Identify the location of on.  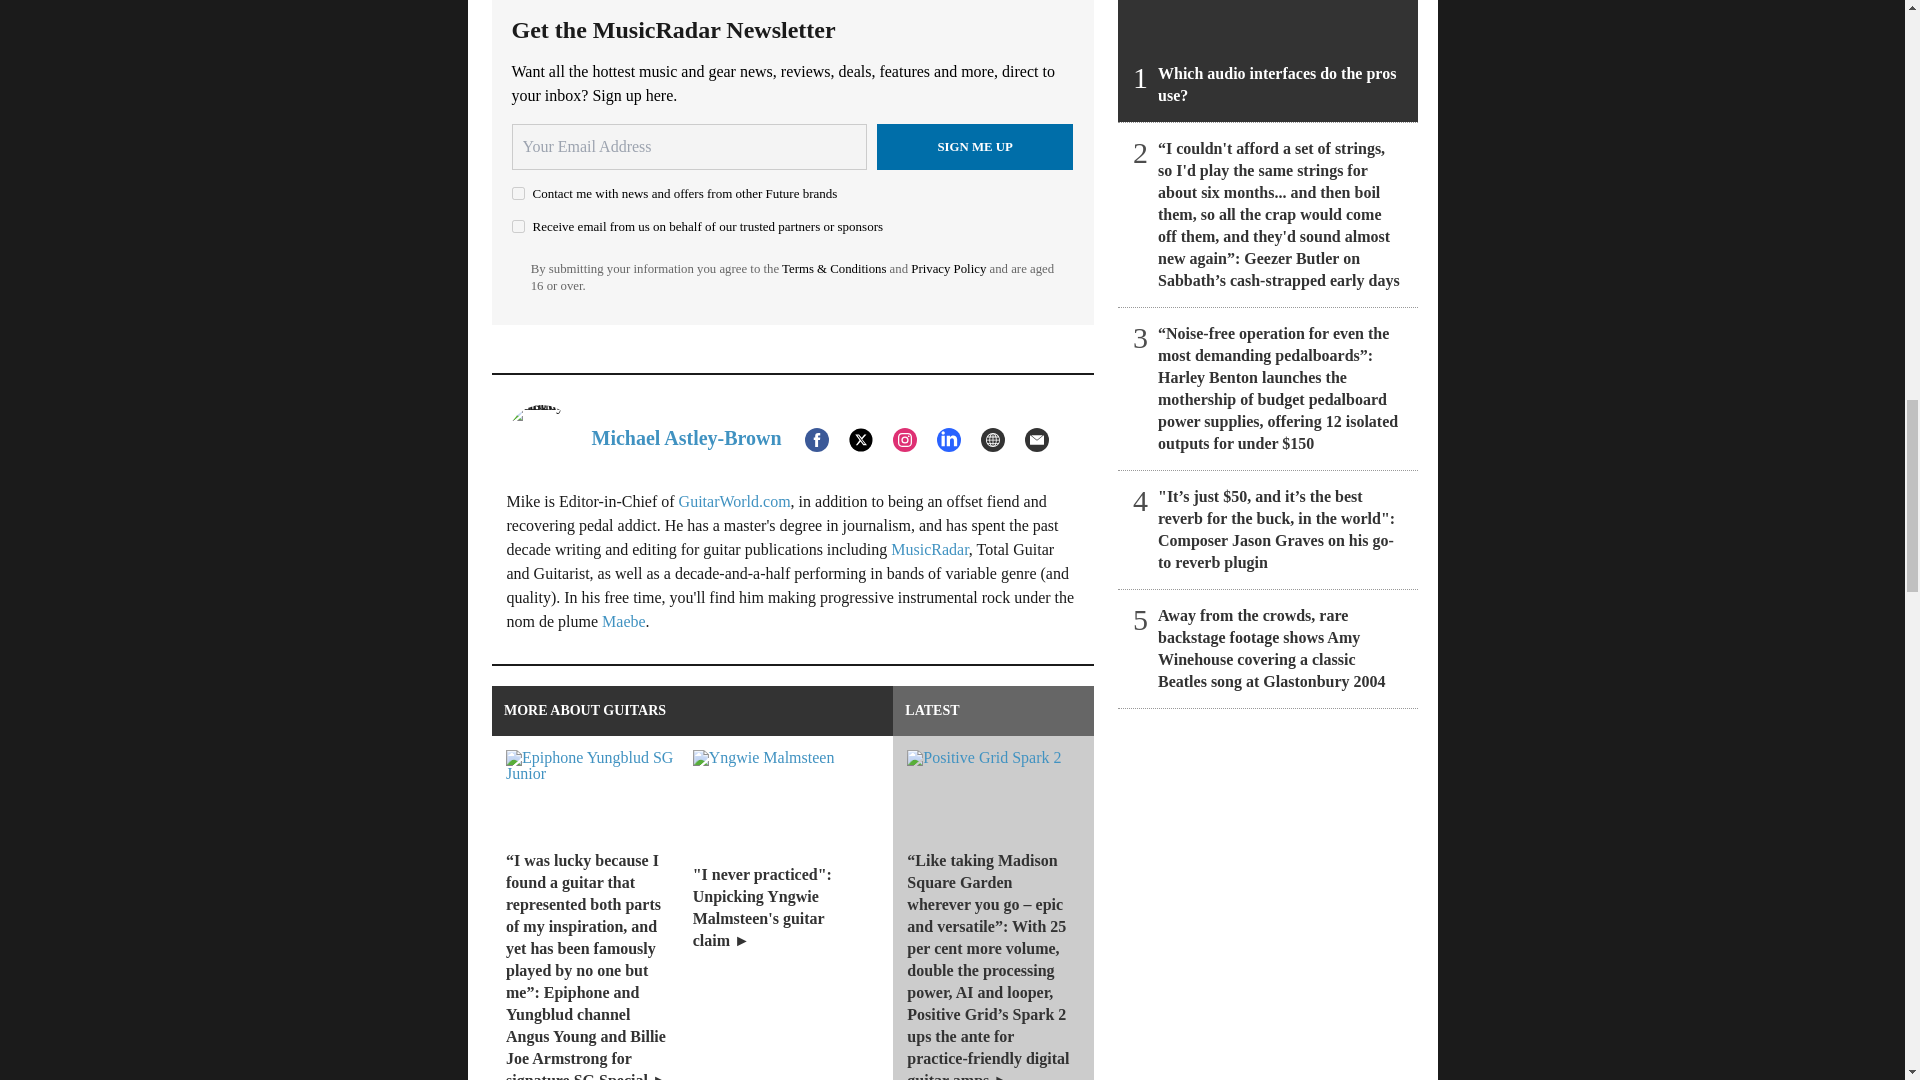
(518, 192).